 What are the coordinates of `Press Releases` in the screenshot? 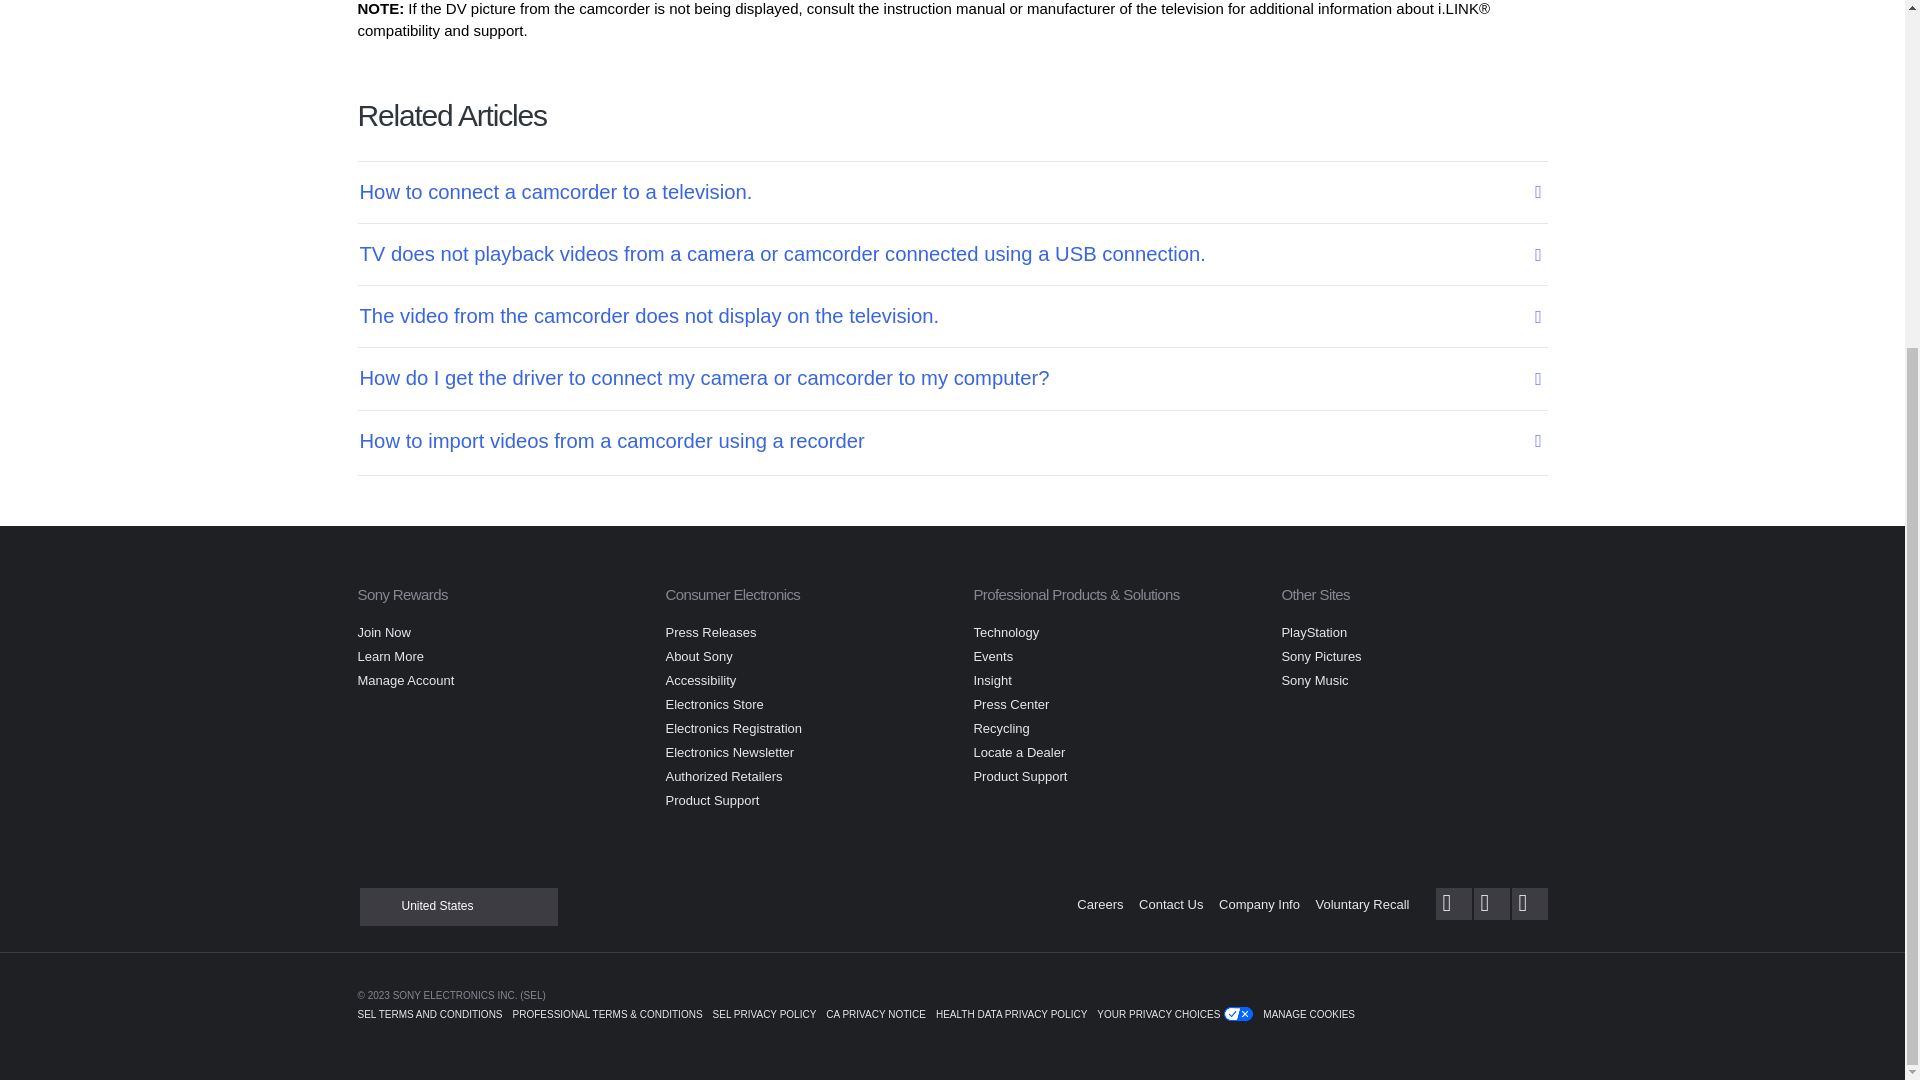 It's located at (710, 632).